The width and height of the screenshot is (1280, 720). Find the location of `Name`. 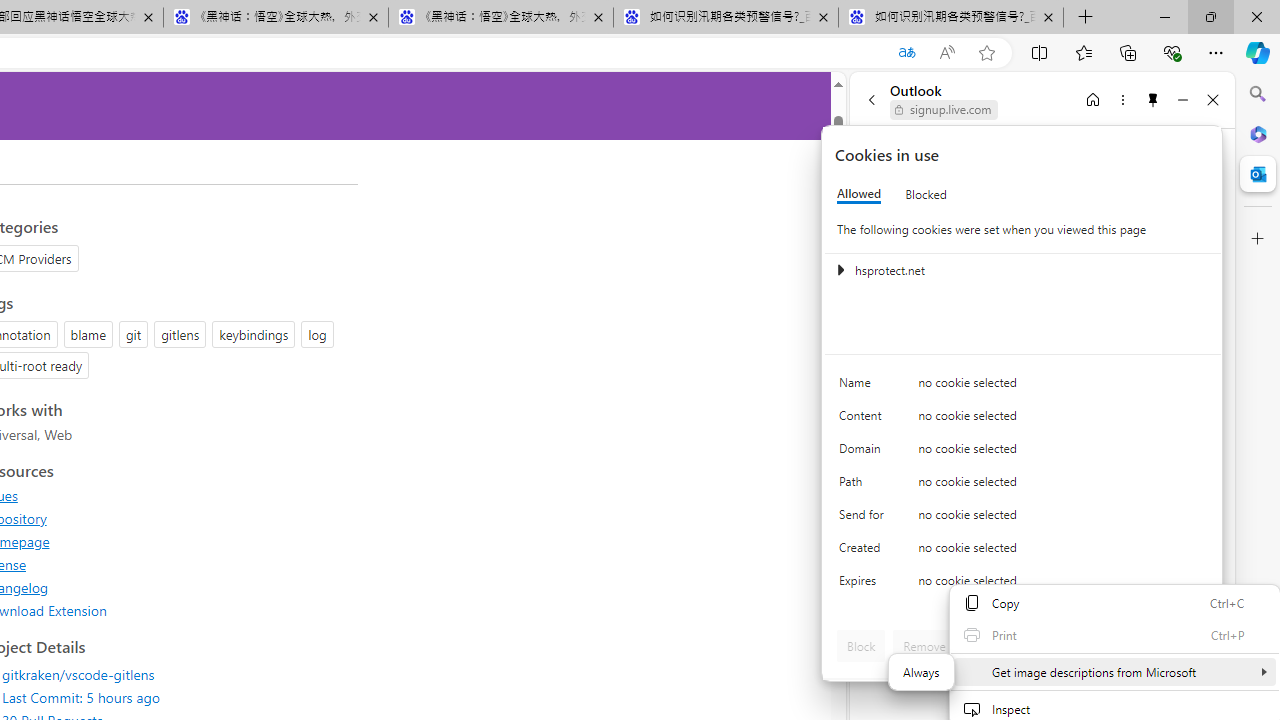

Name is located at coordinates (864, 388).